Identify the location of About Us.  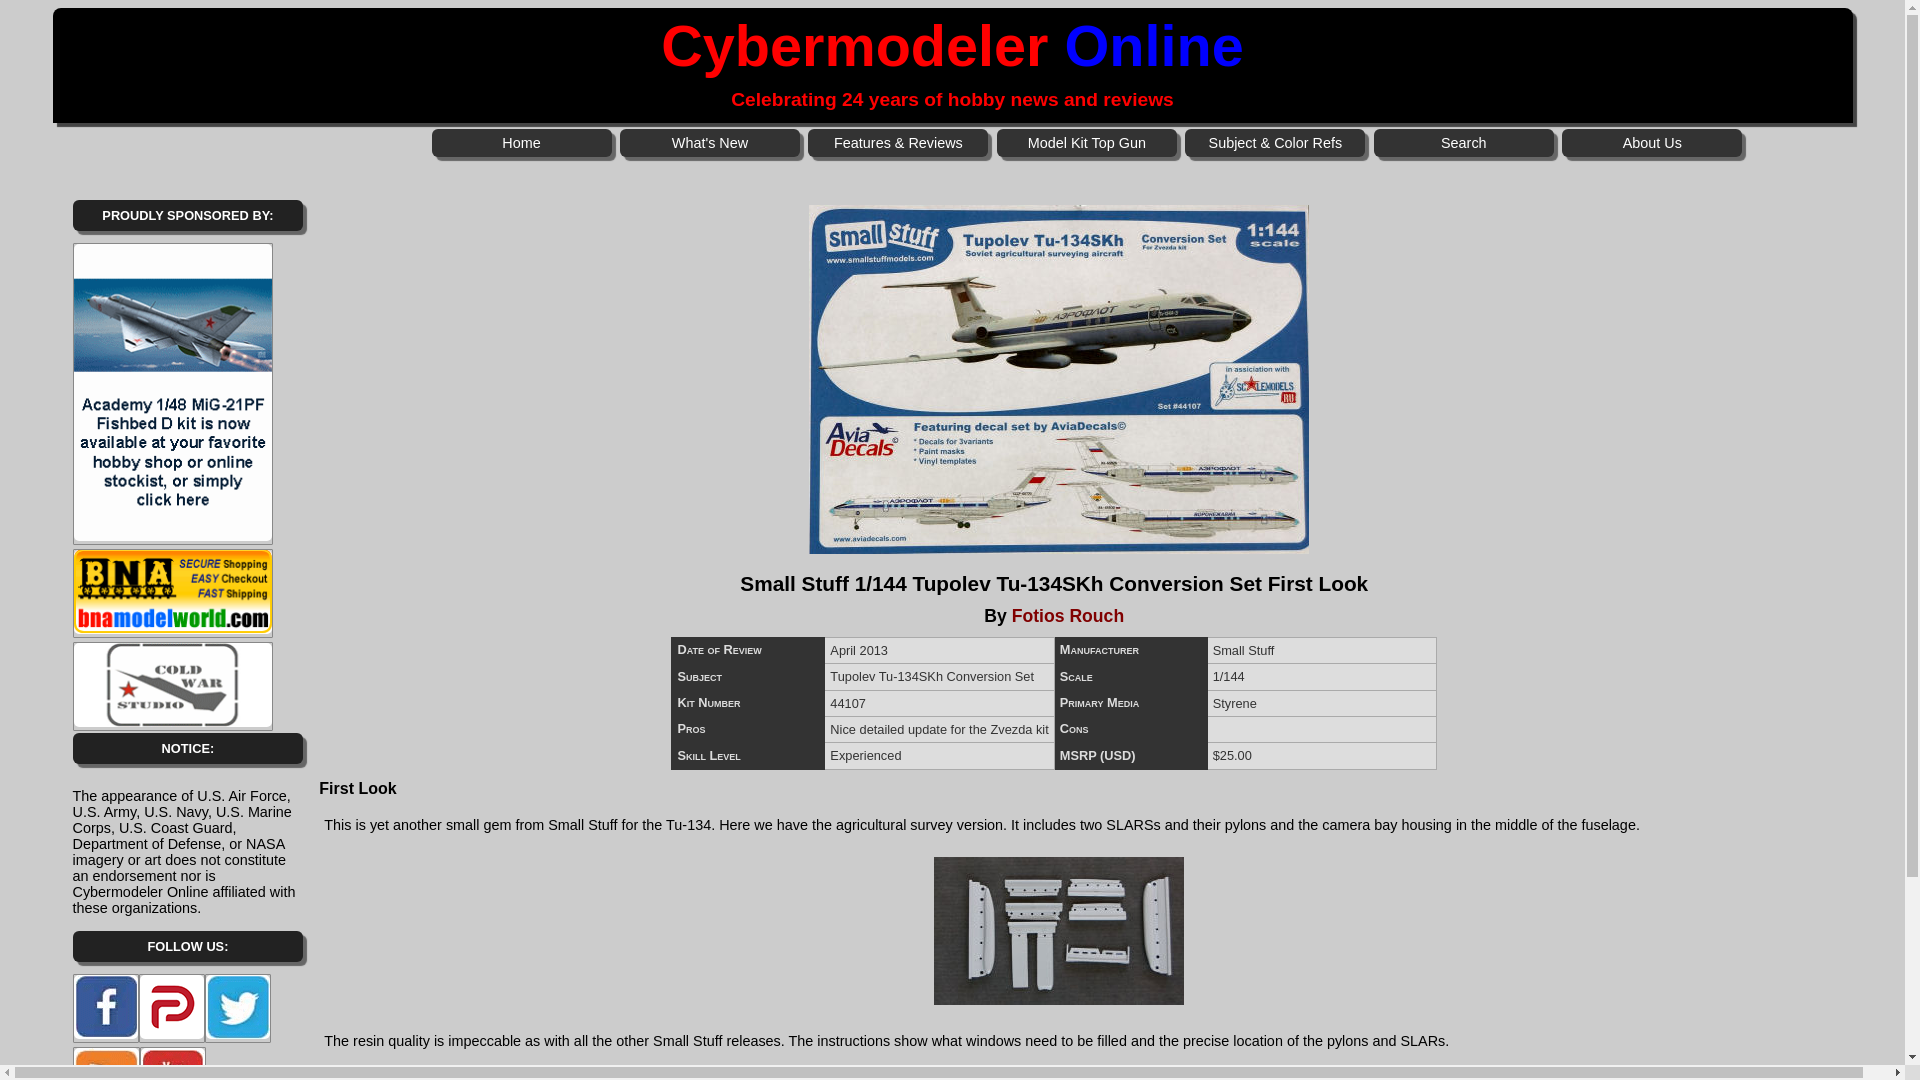
(1652, 142).